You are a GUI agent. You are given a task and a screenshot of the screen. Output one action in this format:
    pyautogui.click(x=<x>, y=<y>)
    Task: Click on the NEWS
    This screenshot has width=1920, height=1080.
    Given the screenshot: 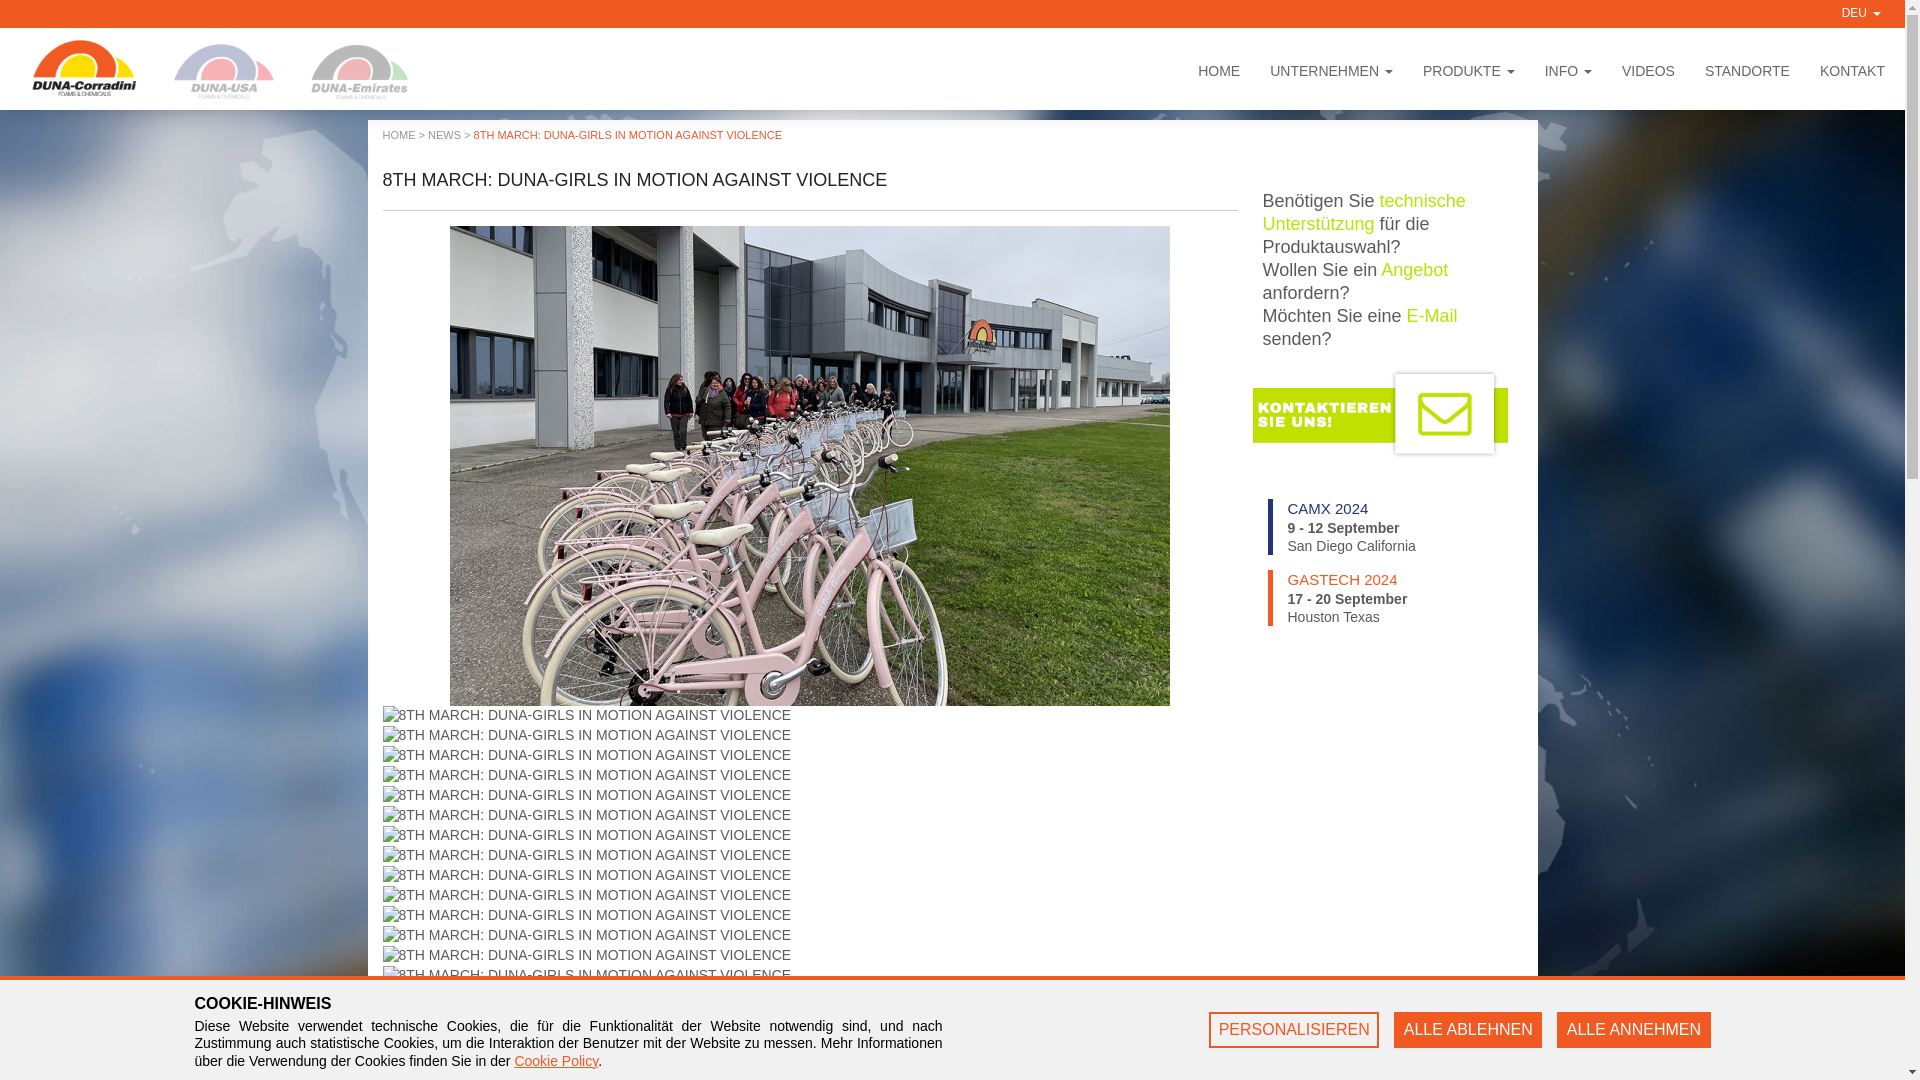 What is the action you would take?
    pyautogui.click(x=224, y=72)
    